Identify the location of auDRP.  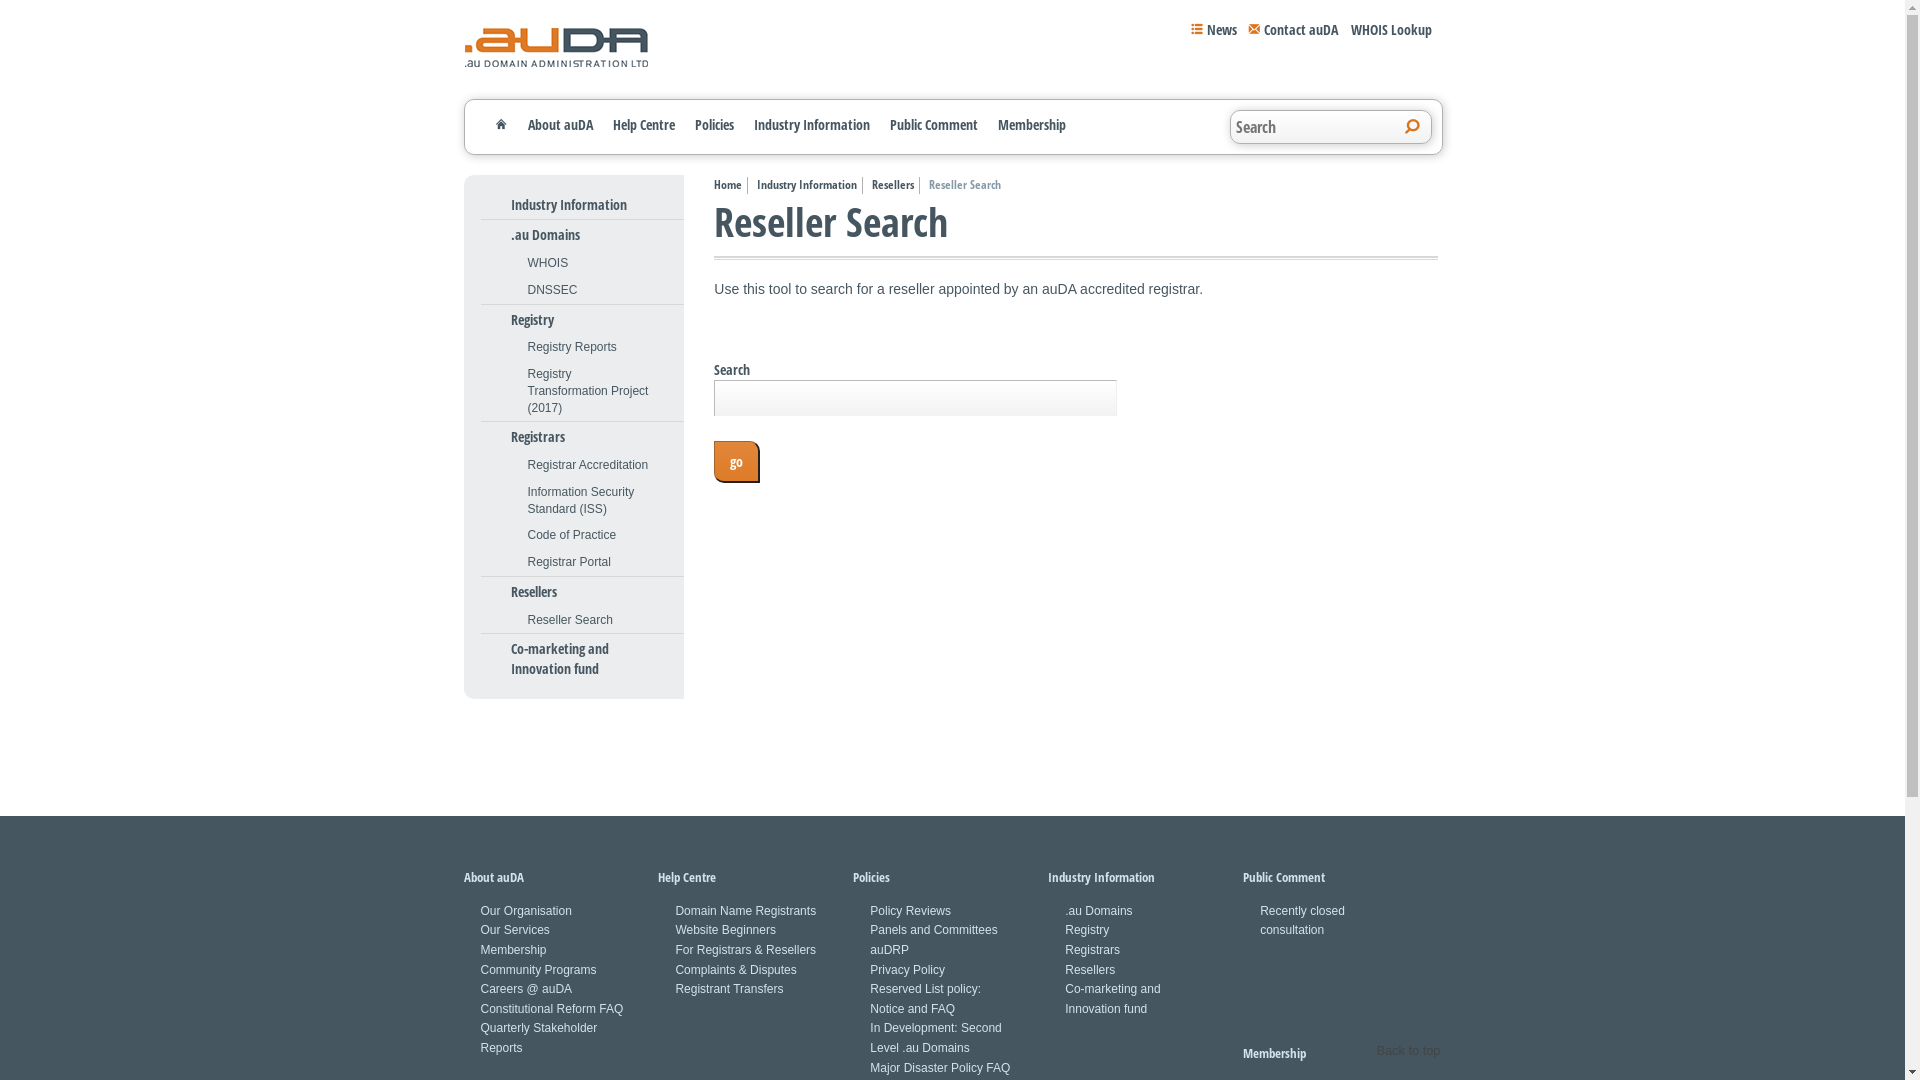
(890, 950).